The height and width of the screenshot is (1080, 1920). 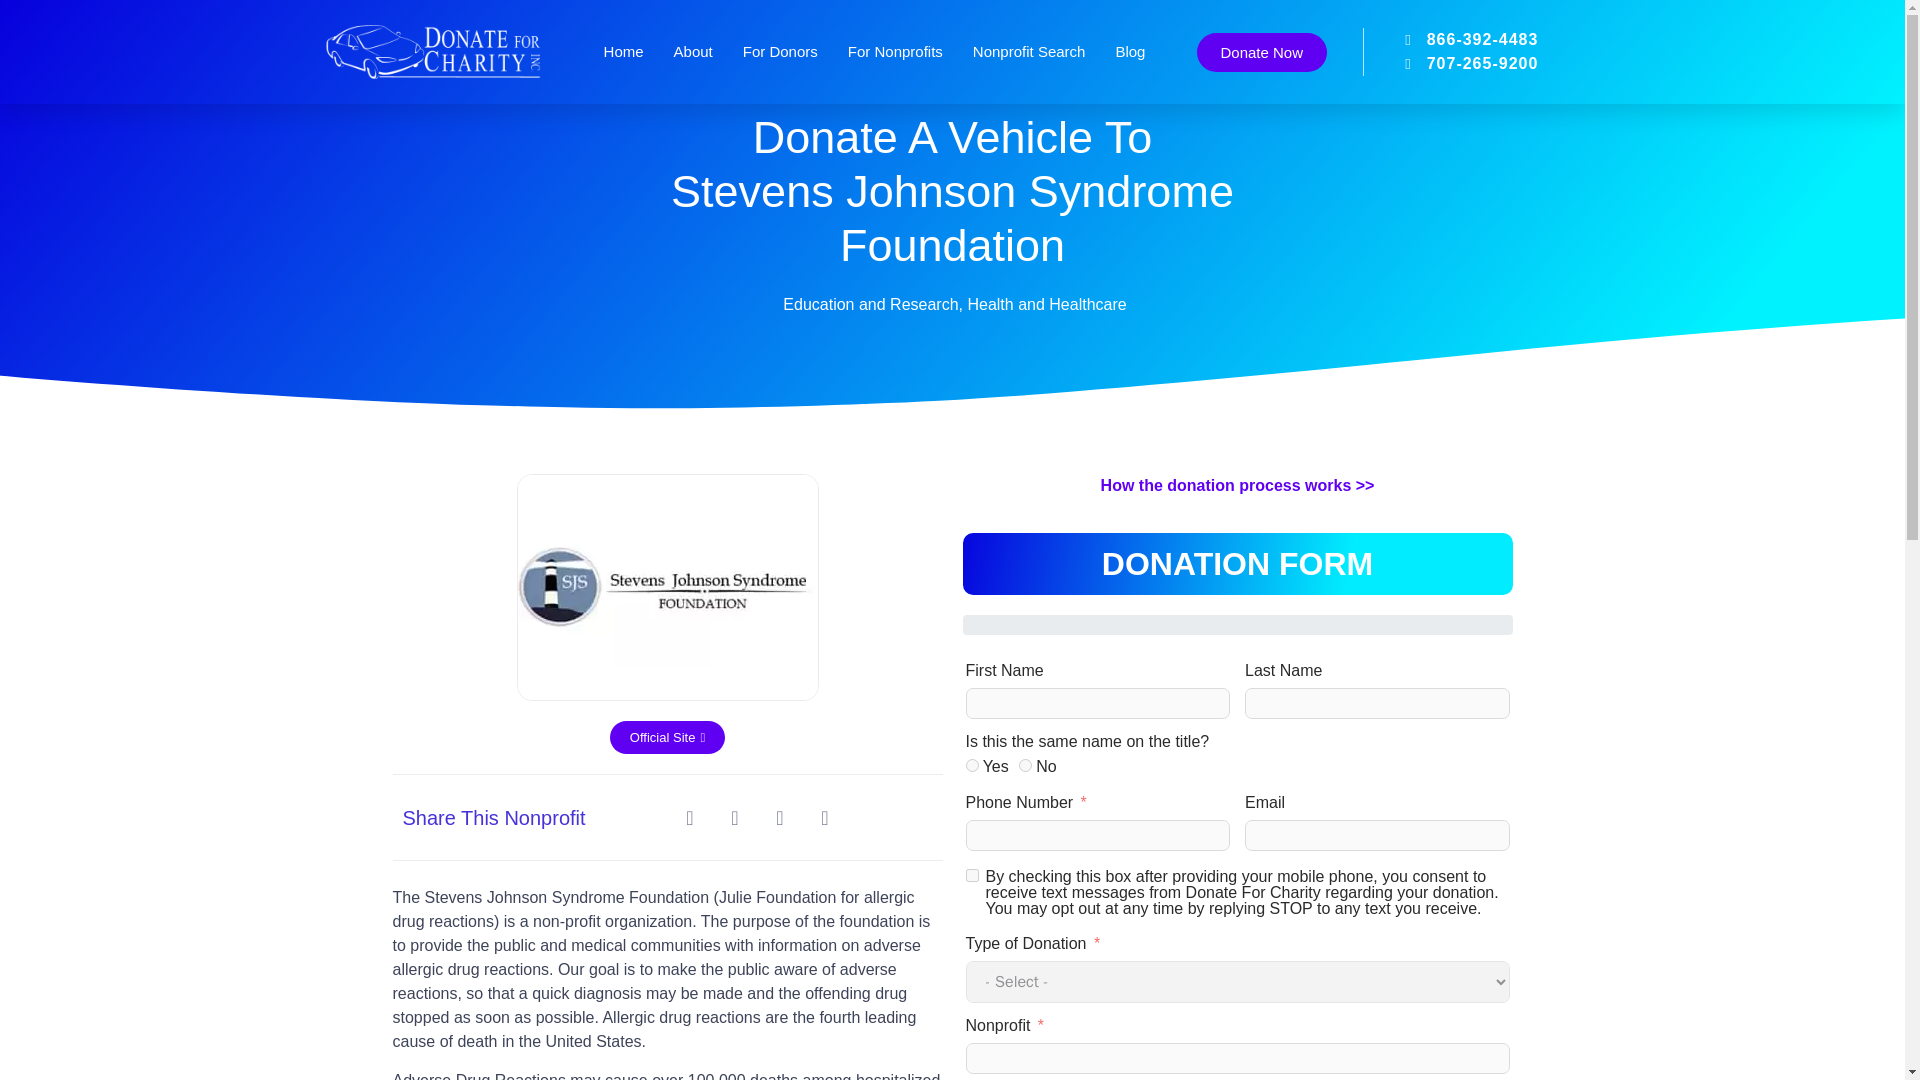 I want to click on on, so click(x=972, y=876).